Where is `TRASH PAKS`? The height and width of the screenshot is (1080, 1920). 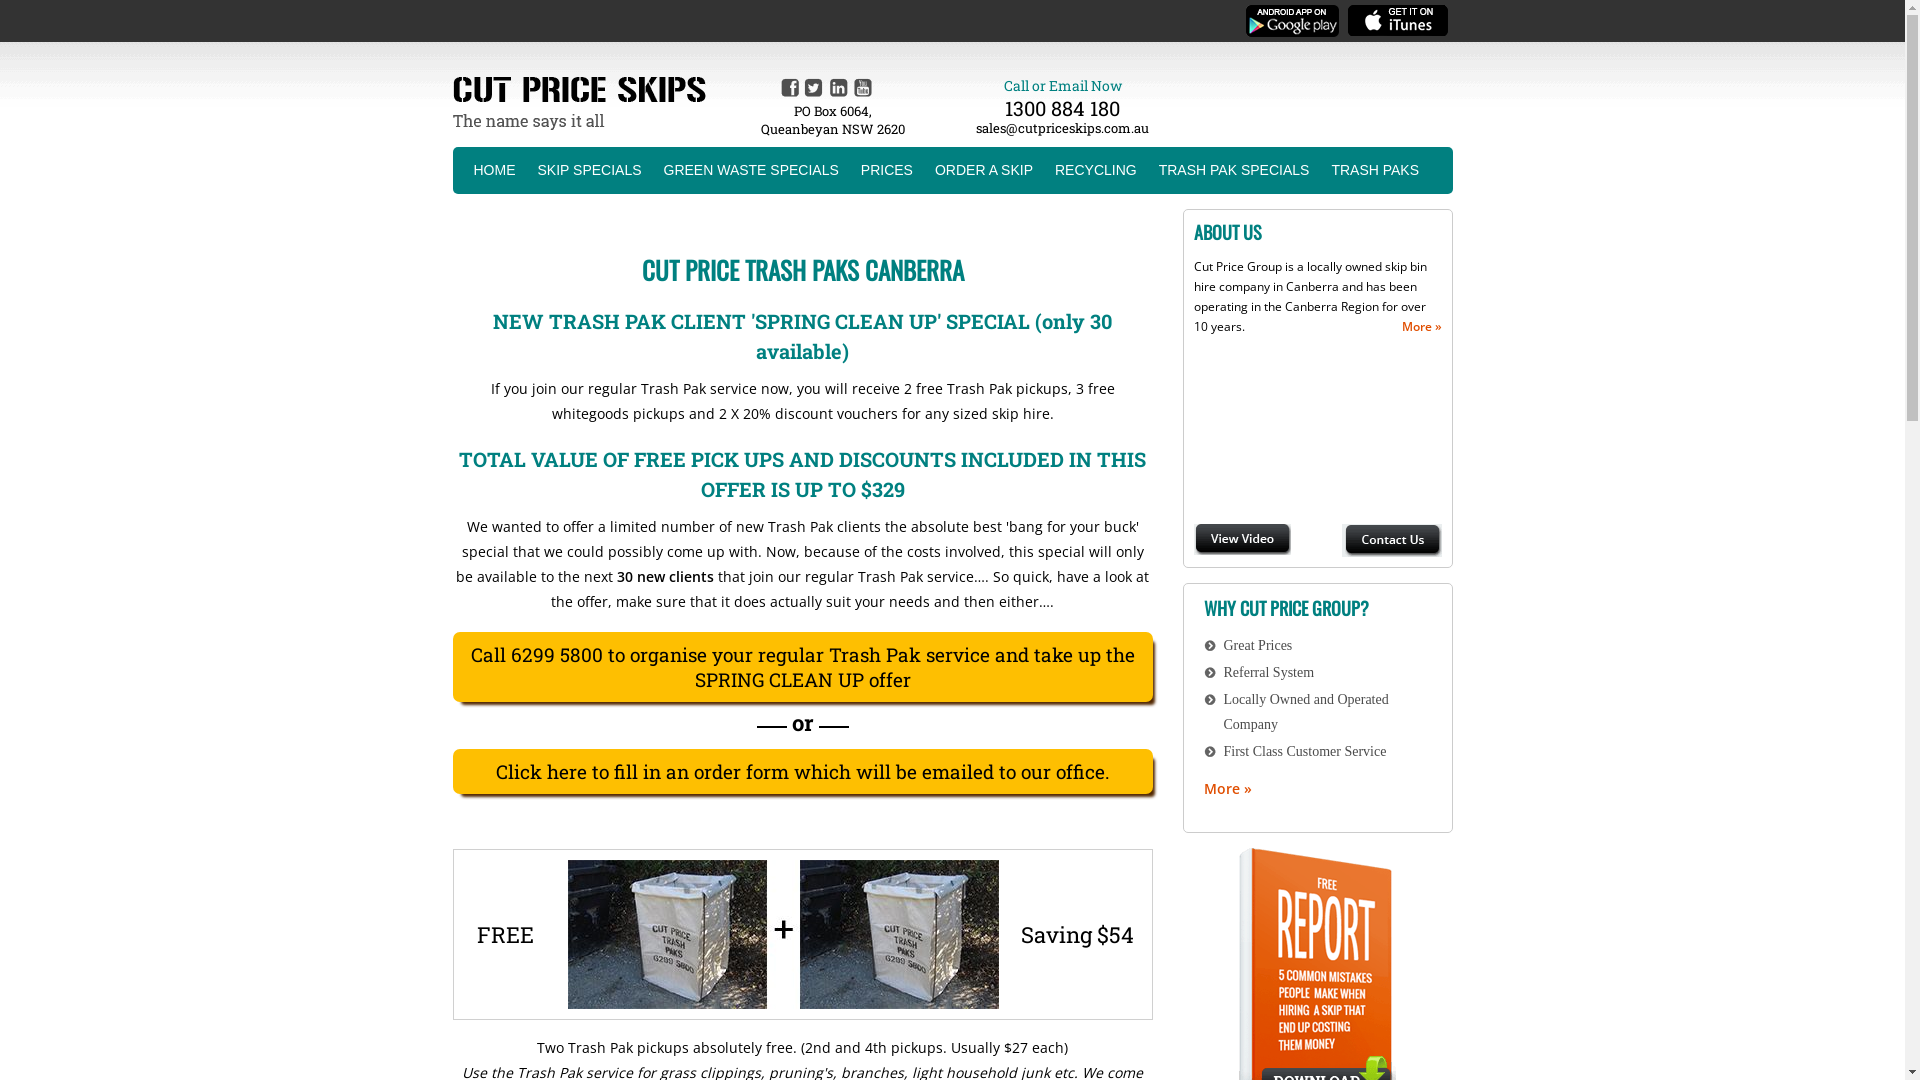 TRASH PAKS is located at coordinates (1375, 170).